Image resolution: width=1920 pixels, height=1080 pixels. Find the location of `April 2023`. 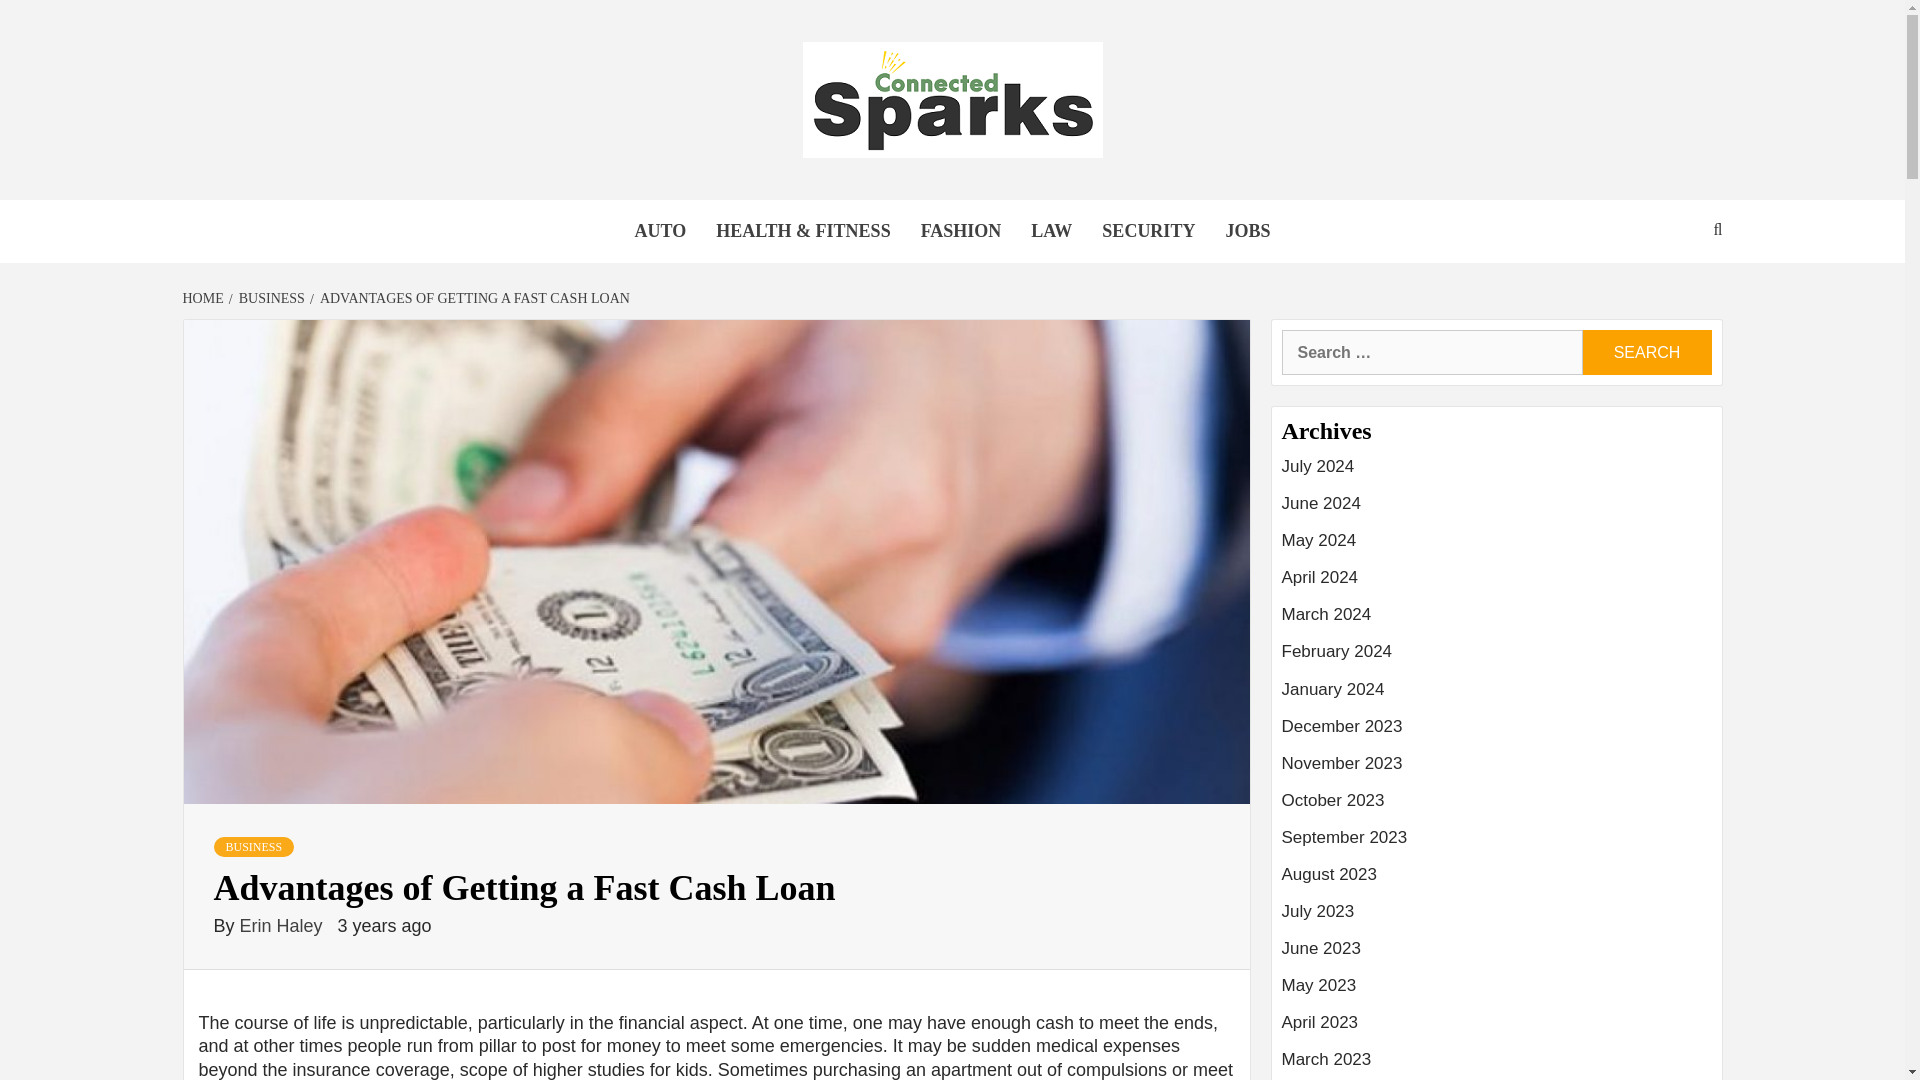

April 2023 is located at coordinates (1497, 1030).